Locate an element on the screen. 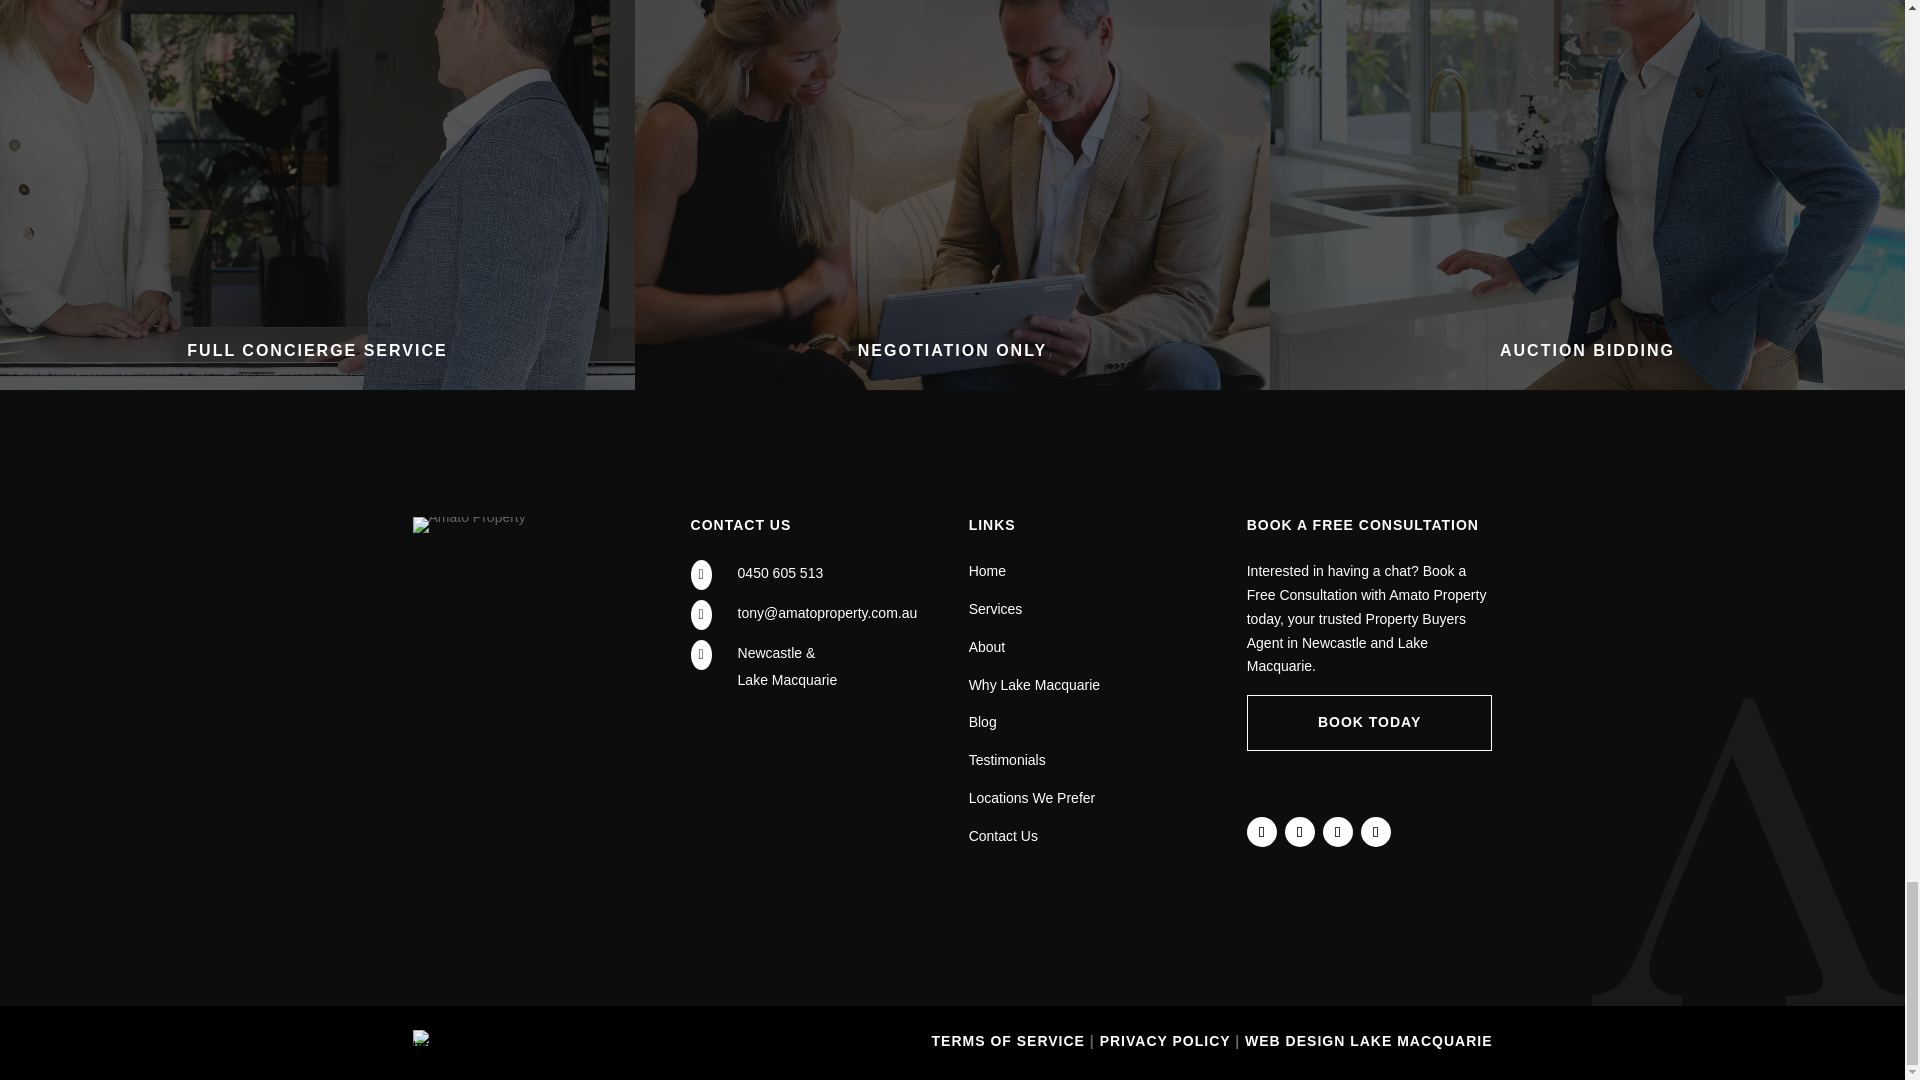  Follow on Facebook is located at coordinates (1261, 831).